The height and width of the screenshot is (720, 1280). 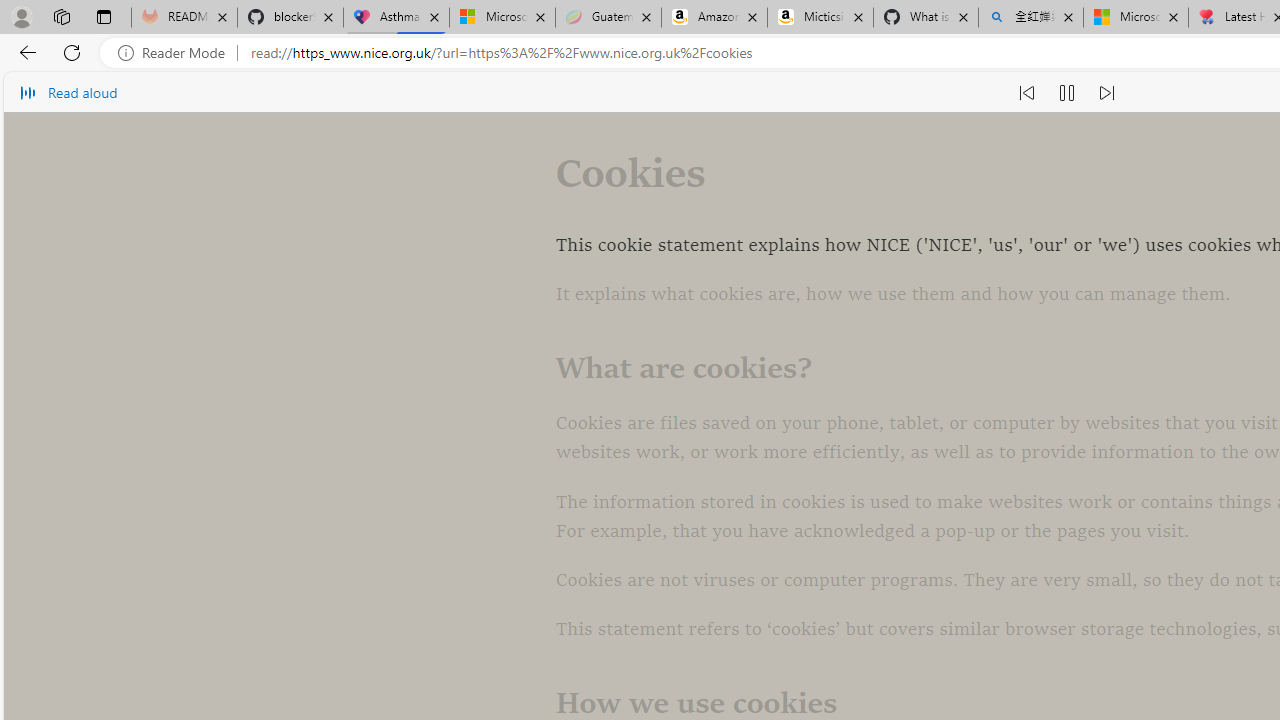 I want to click on Read previous paragraph, so click(x=1026, y=92).